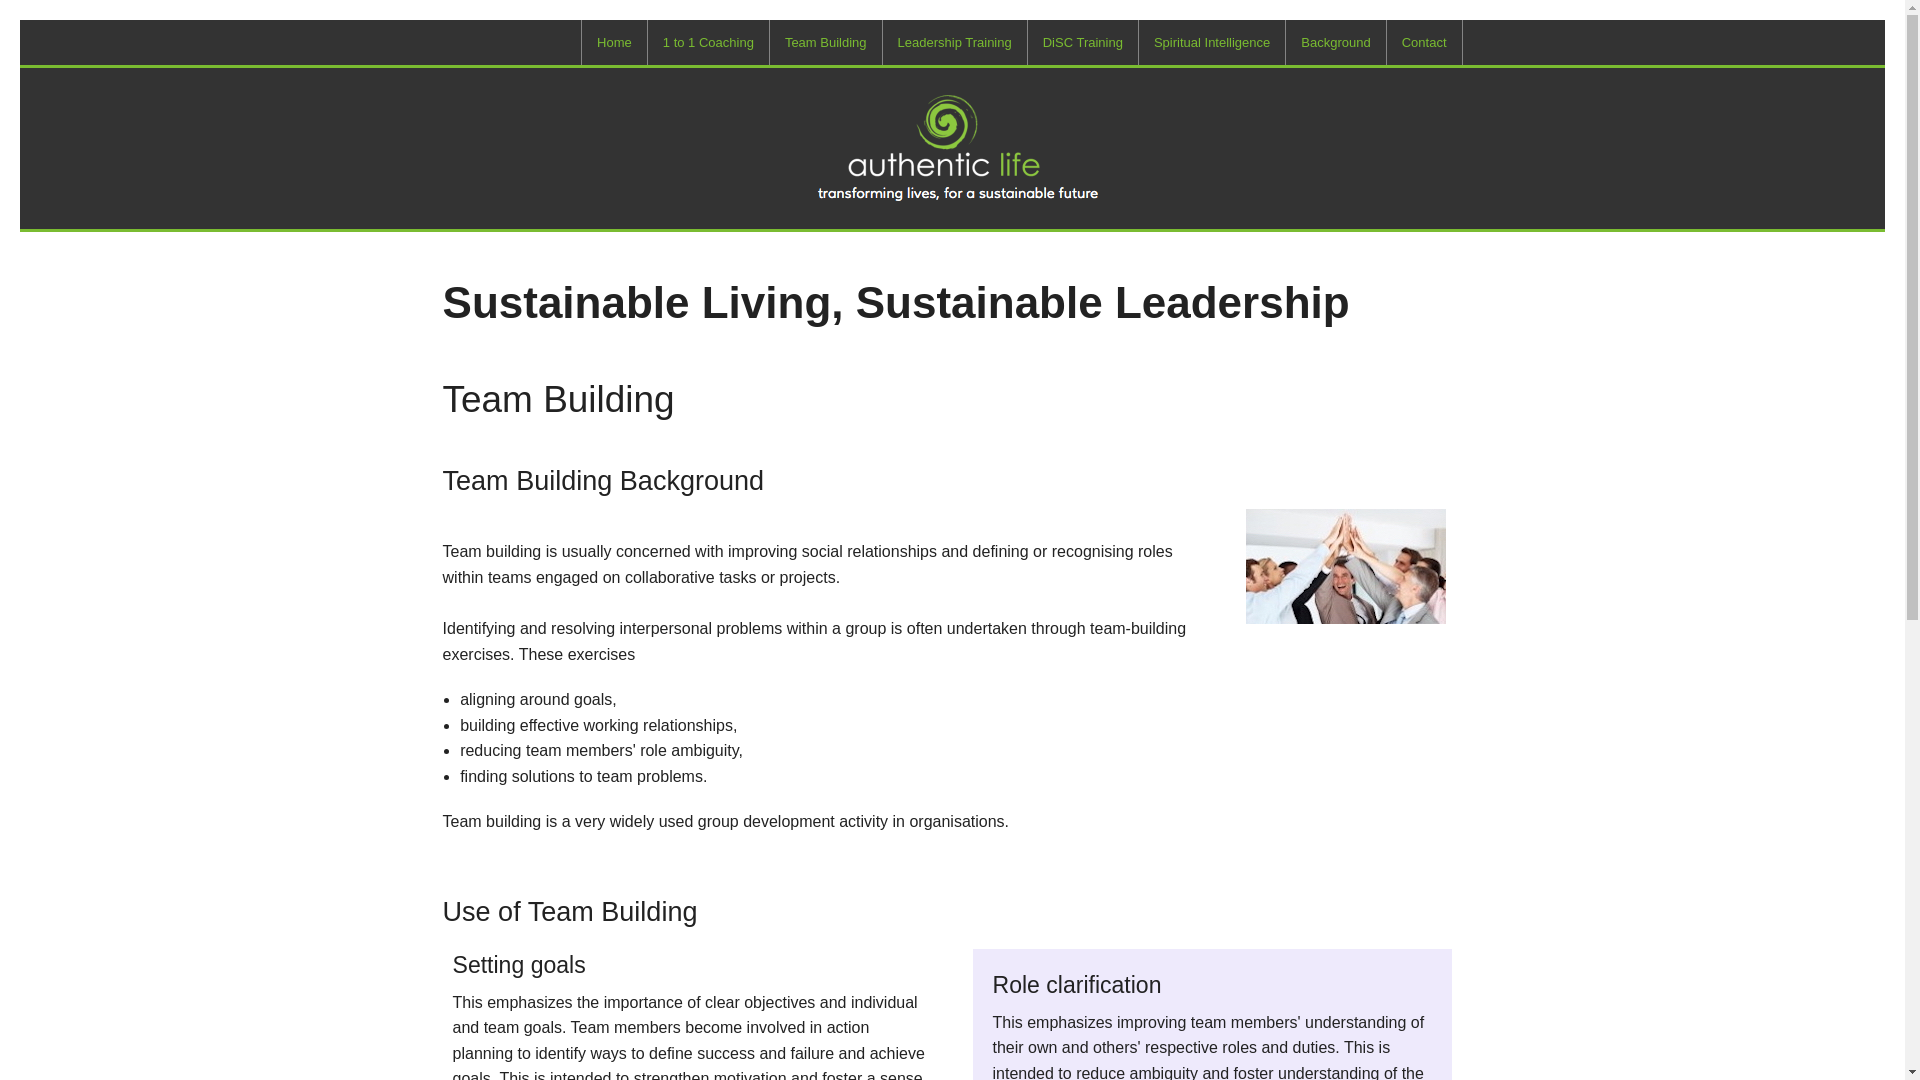  What do you see at coordinates (955, 42) in the screenshot?
I see `Leadership Training` at bounding box center [955, 42].